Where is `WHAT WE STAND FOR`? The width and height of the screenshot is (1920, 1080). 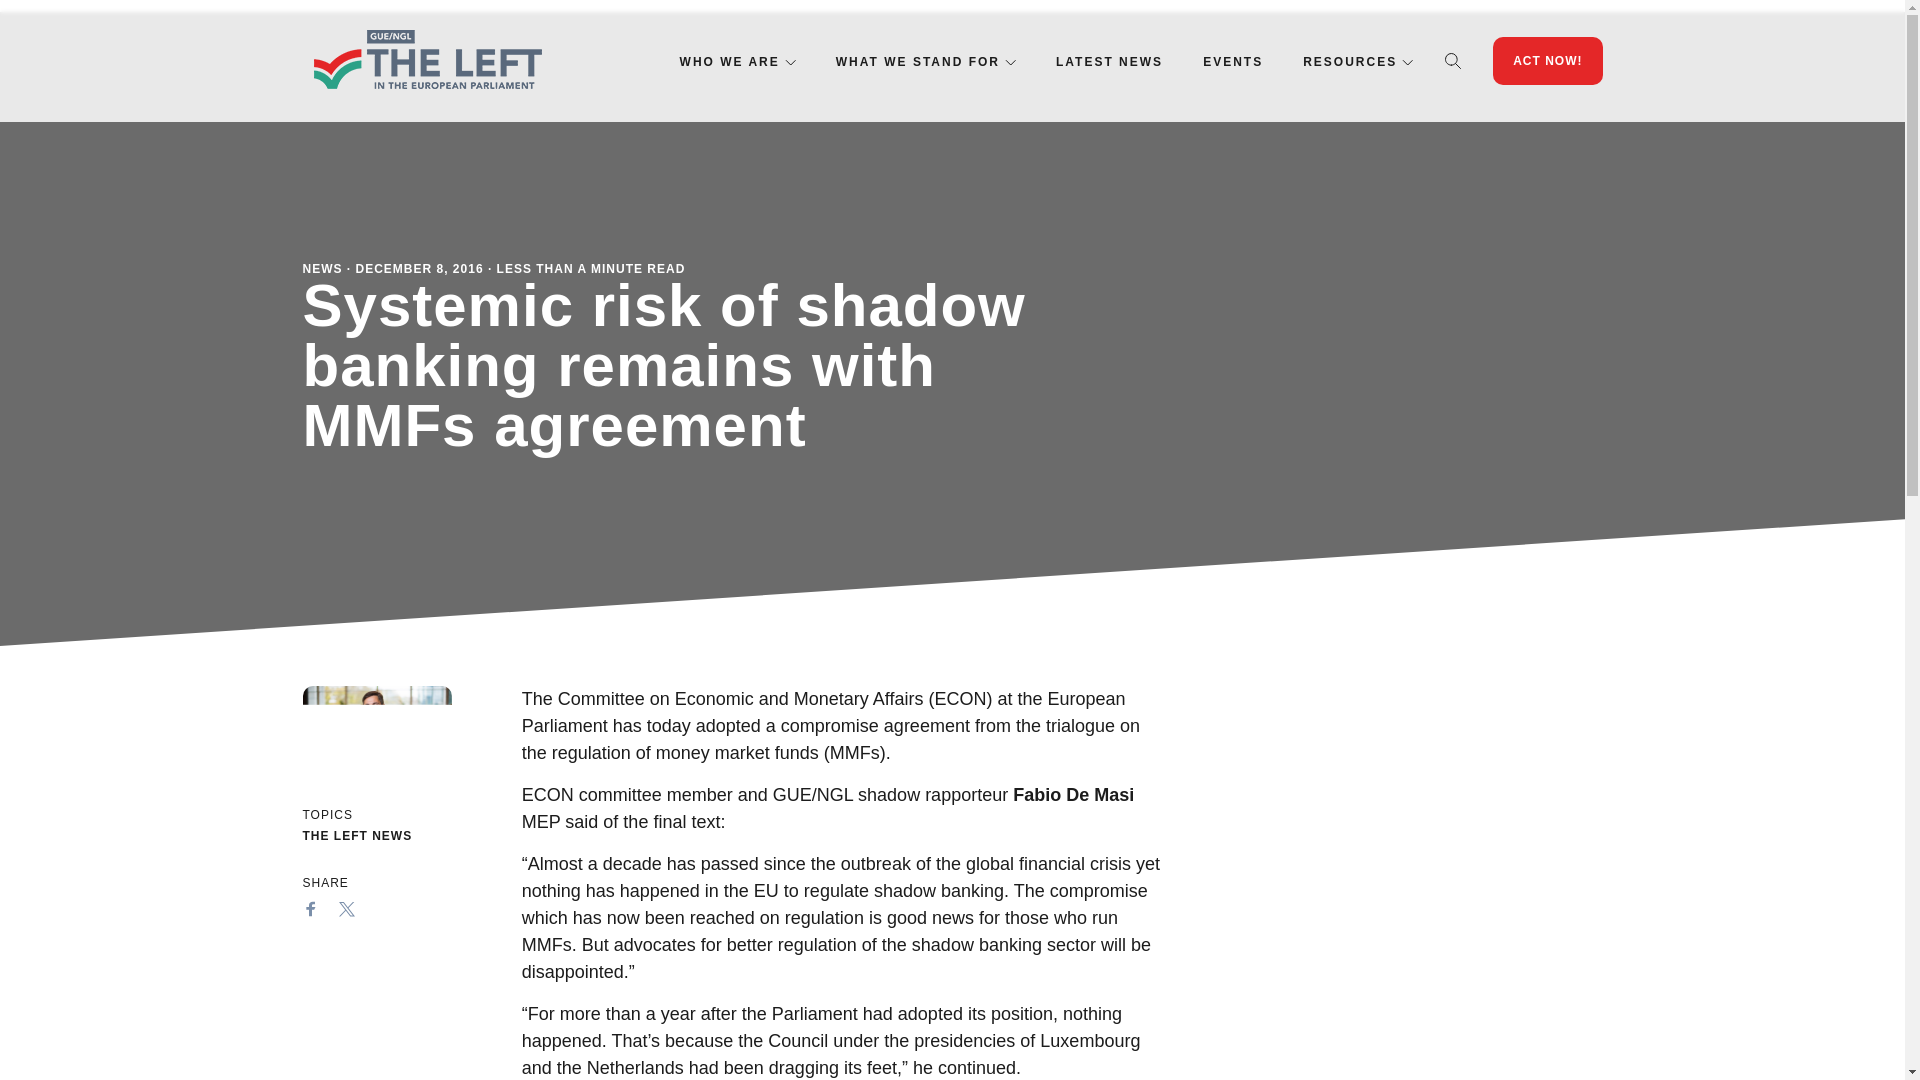
WHAT WE STAND FOR is located at coordinates (918, 62).